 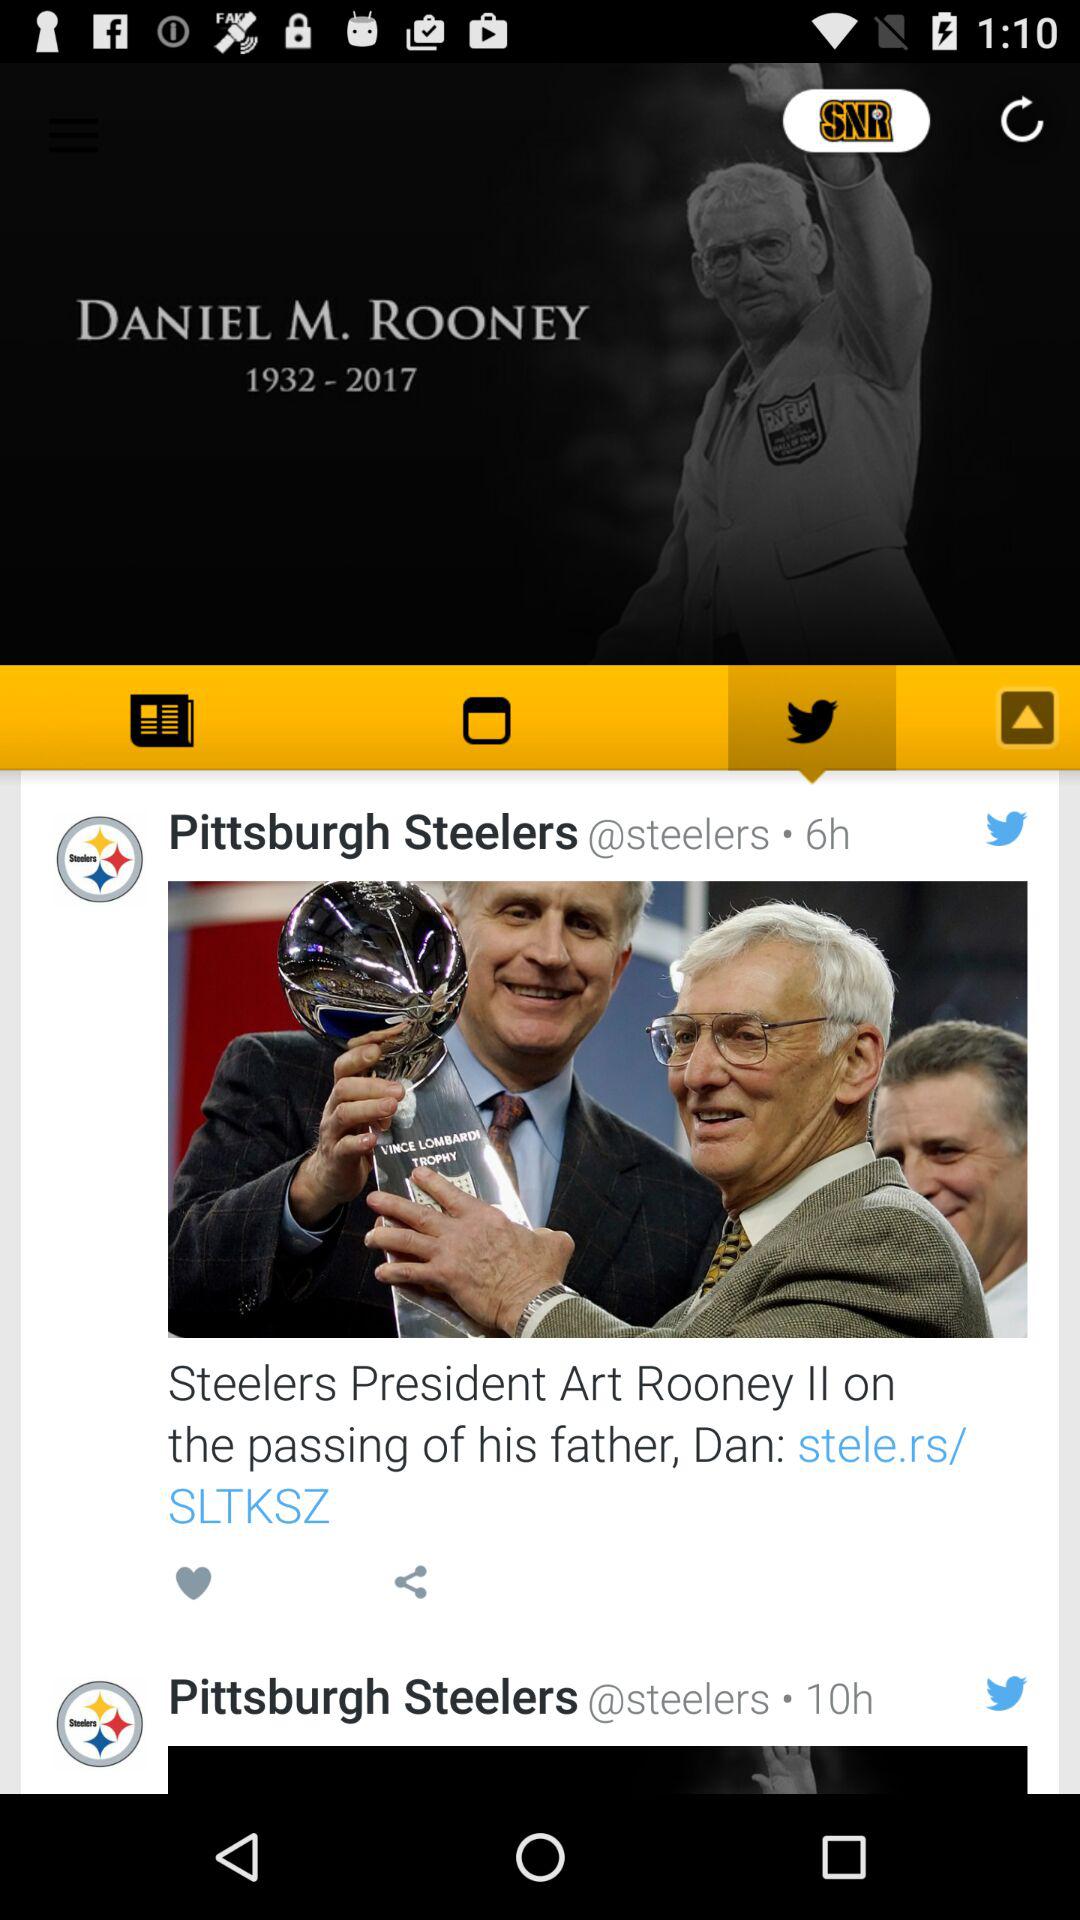 I want to click on open post, so click(x=598, y=1110).